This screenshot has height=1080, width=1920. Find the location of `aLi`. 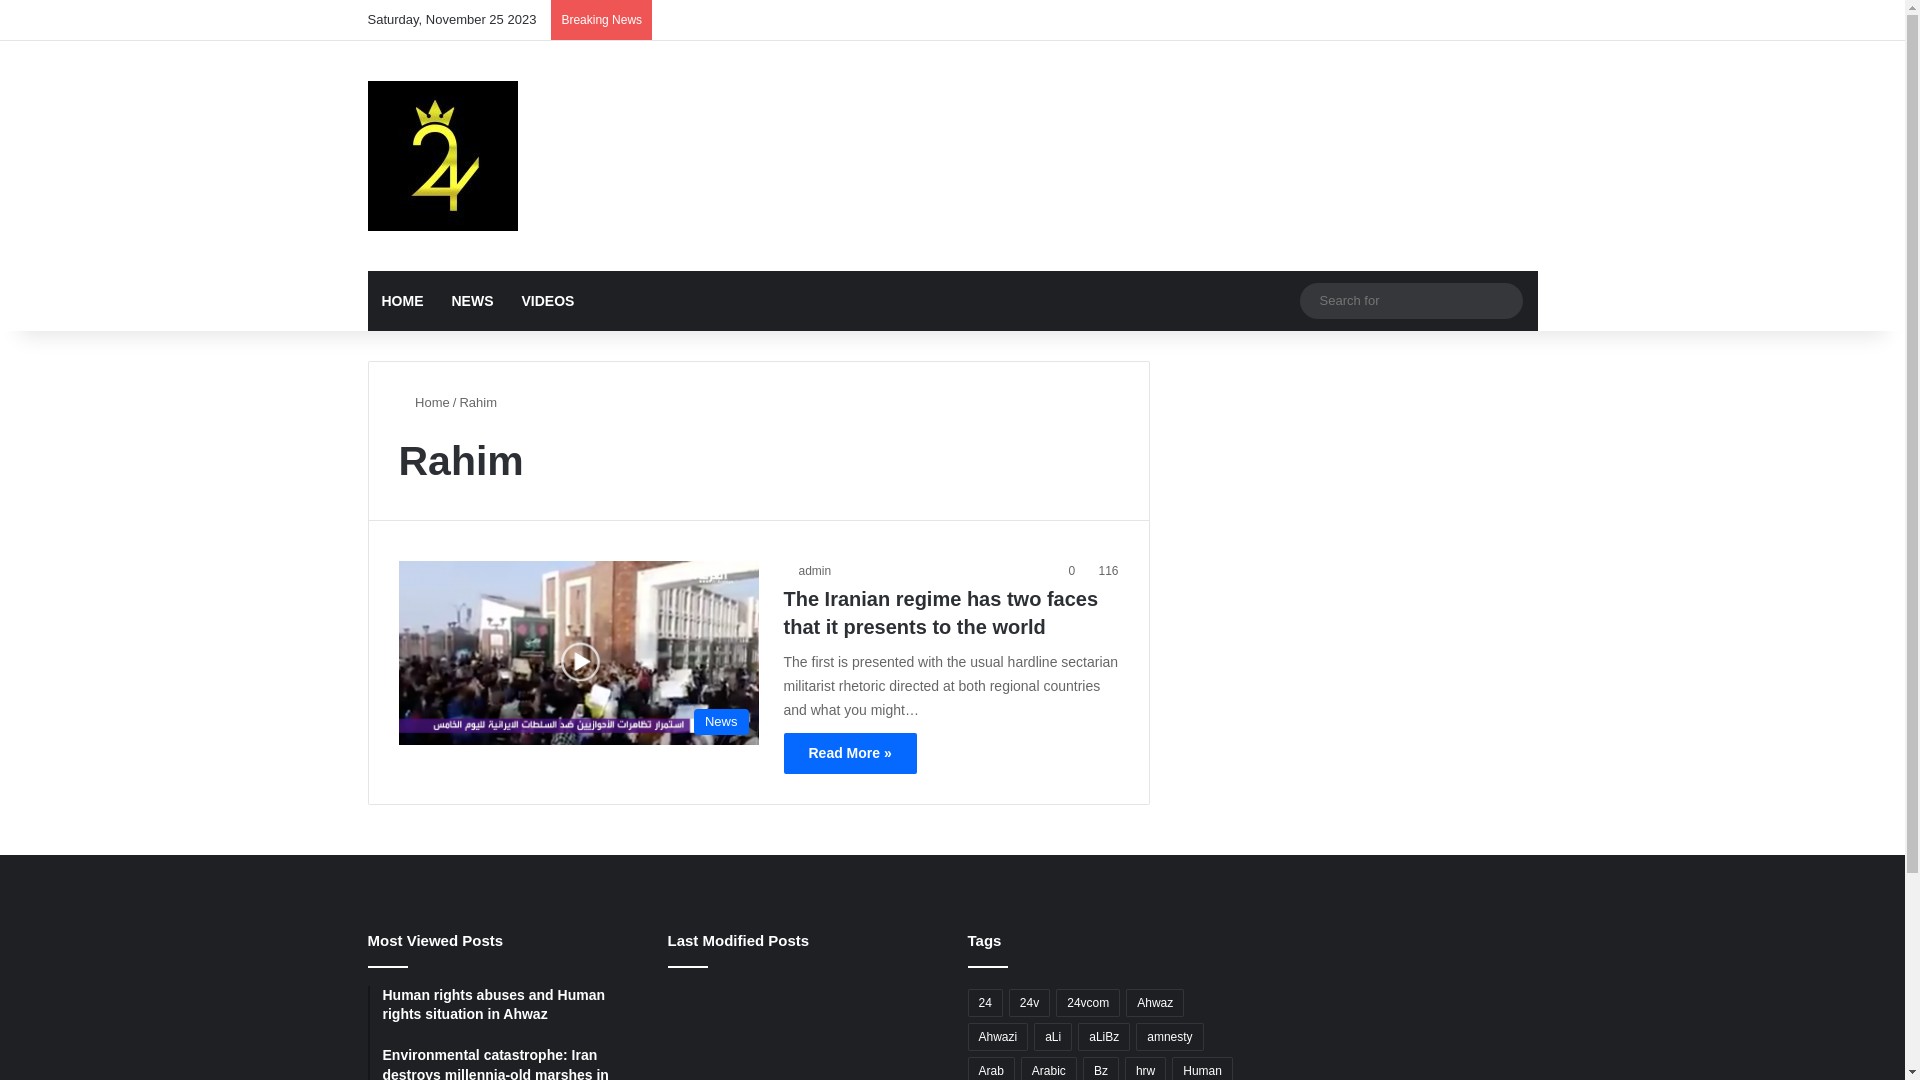

aLi is located at coordinates (1053, 1037).